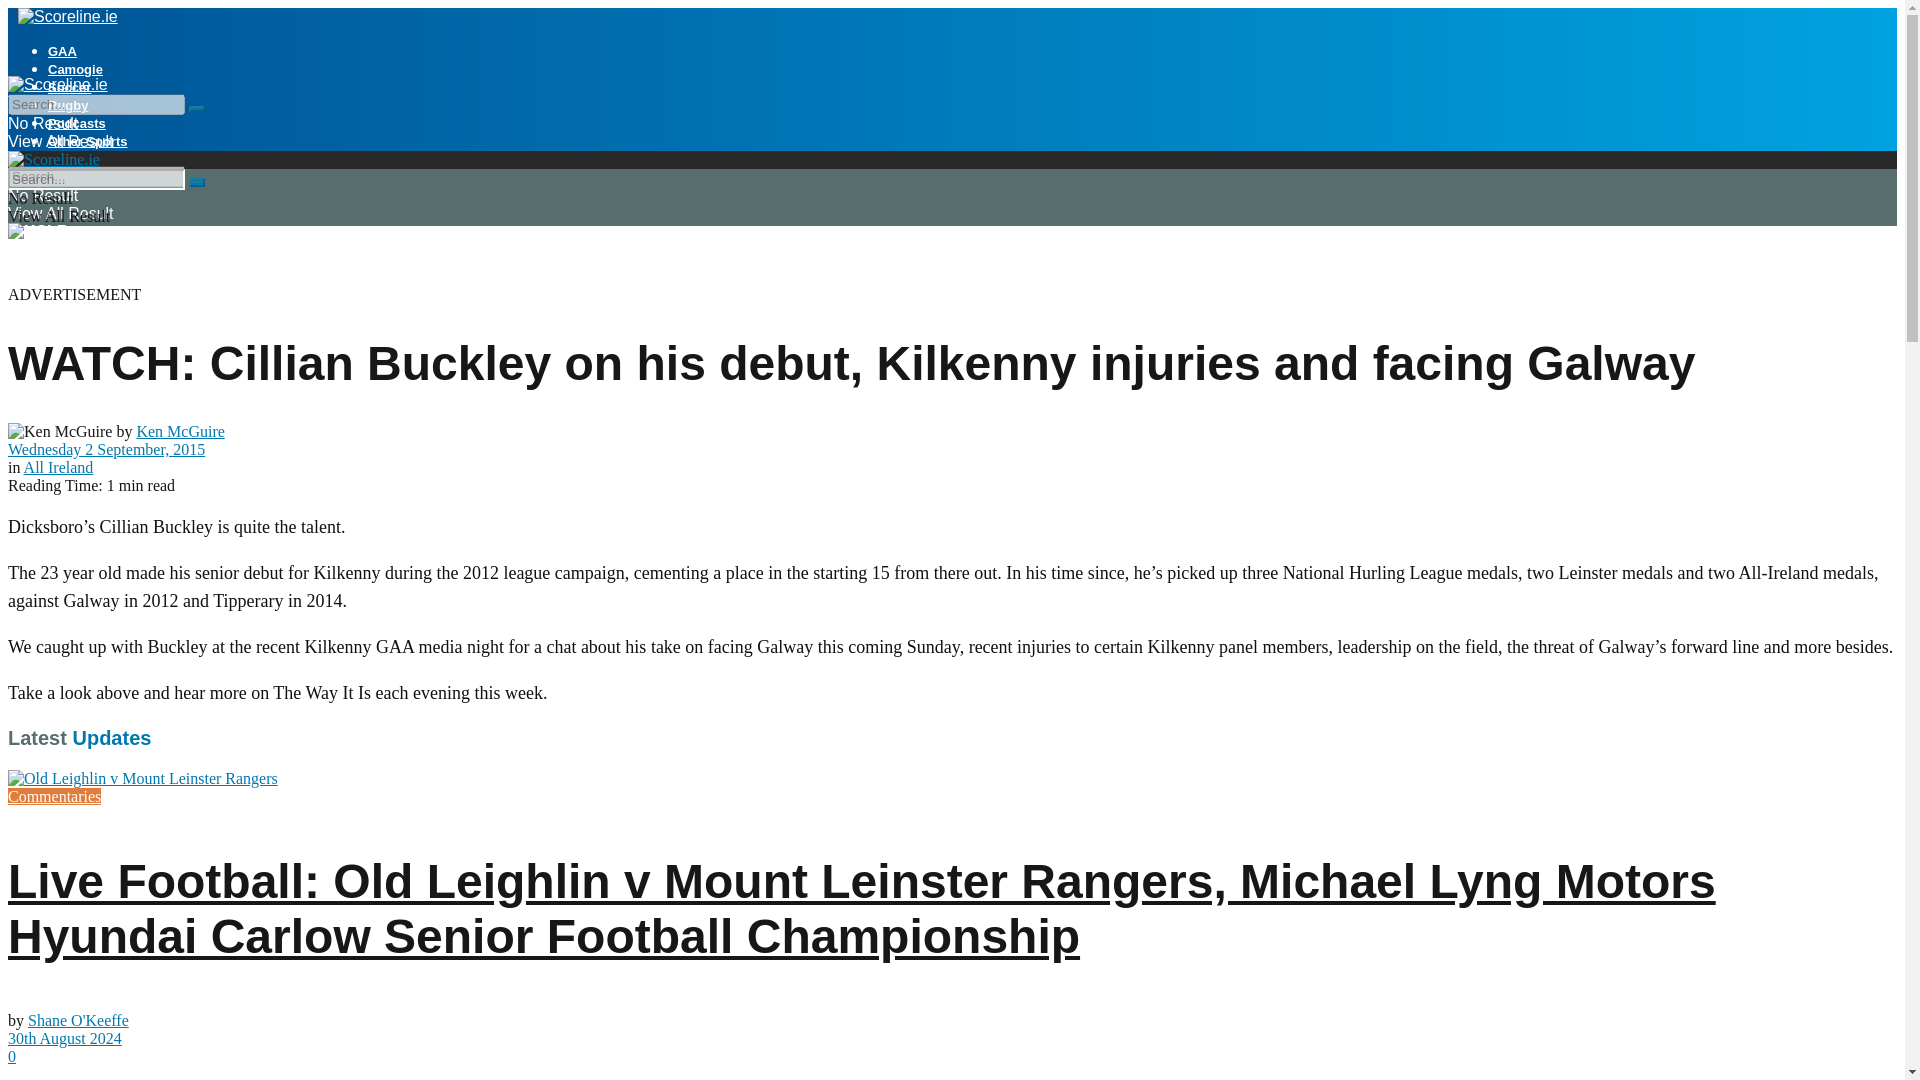  What do you see at coordinates (68, 106) in the screenshot?
I see `Rugby` at bounding box center [68, 106].